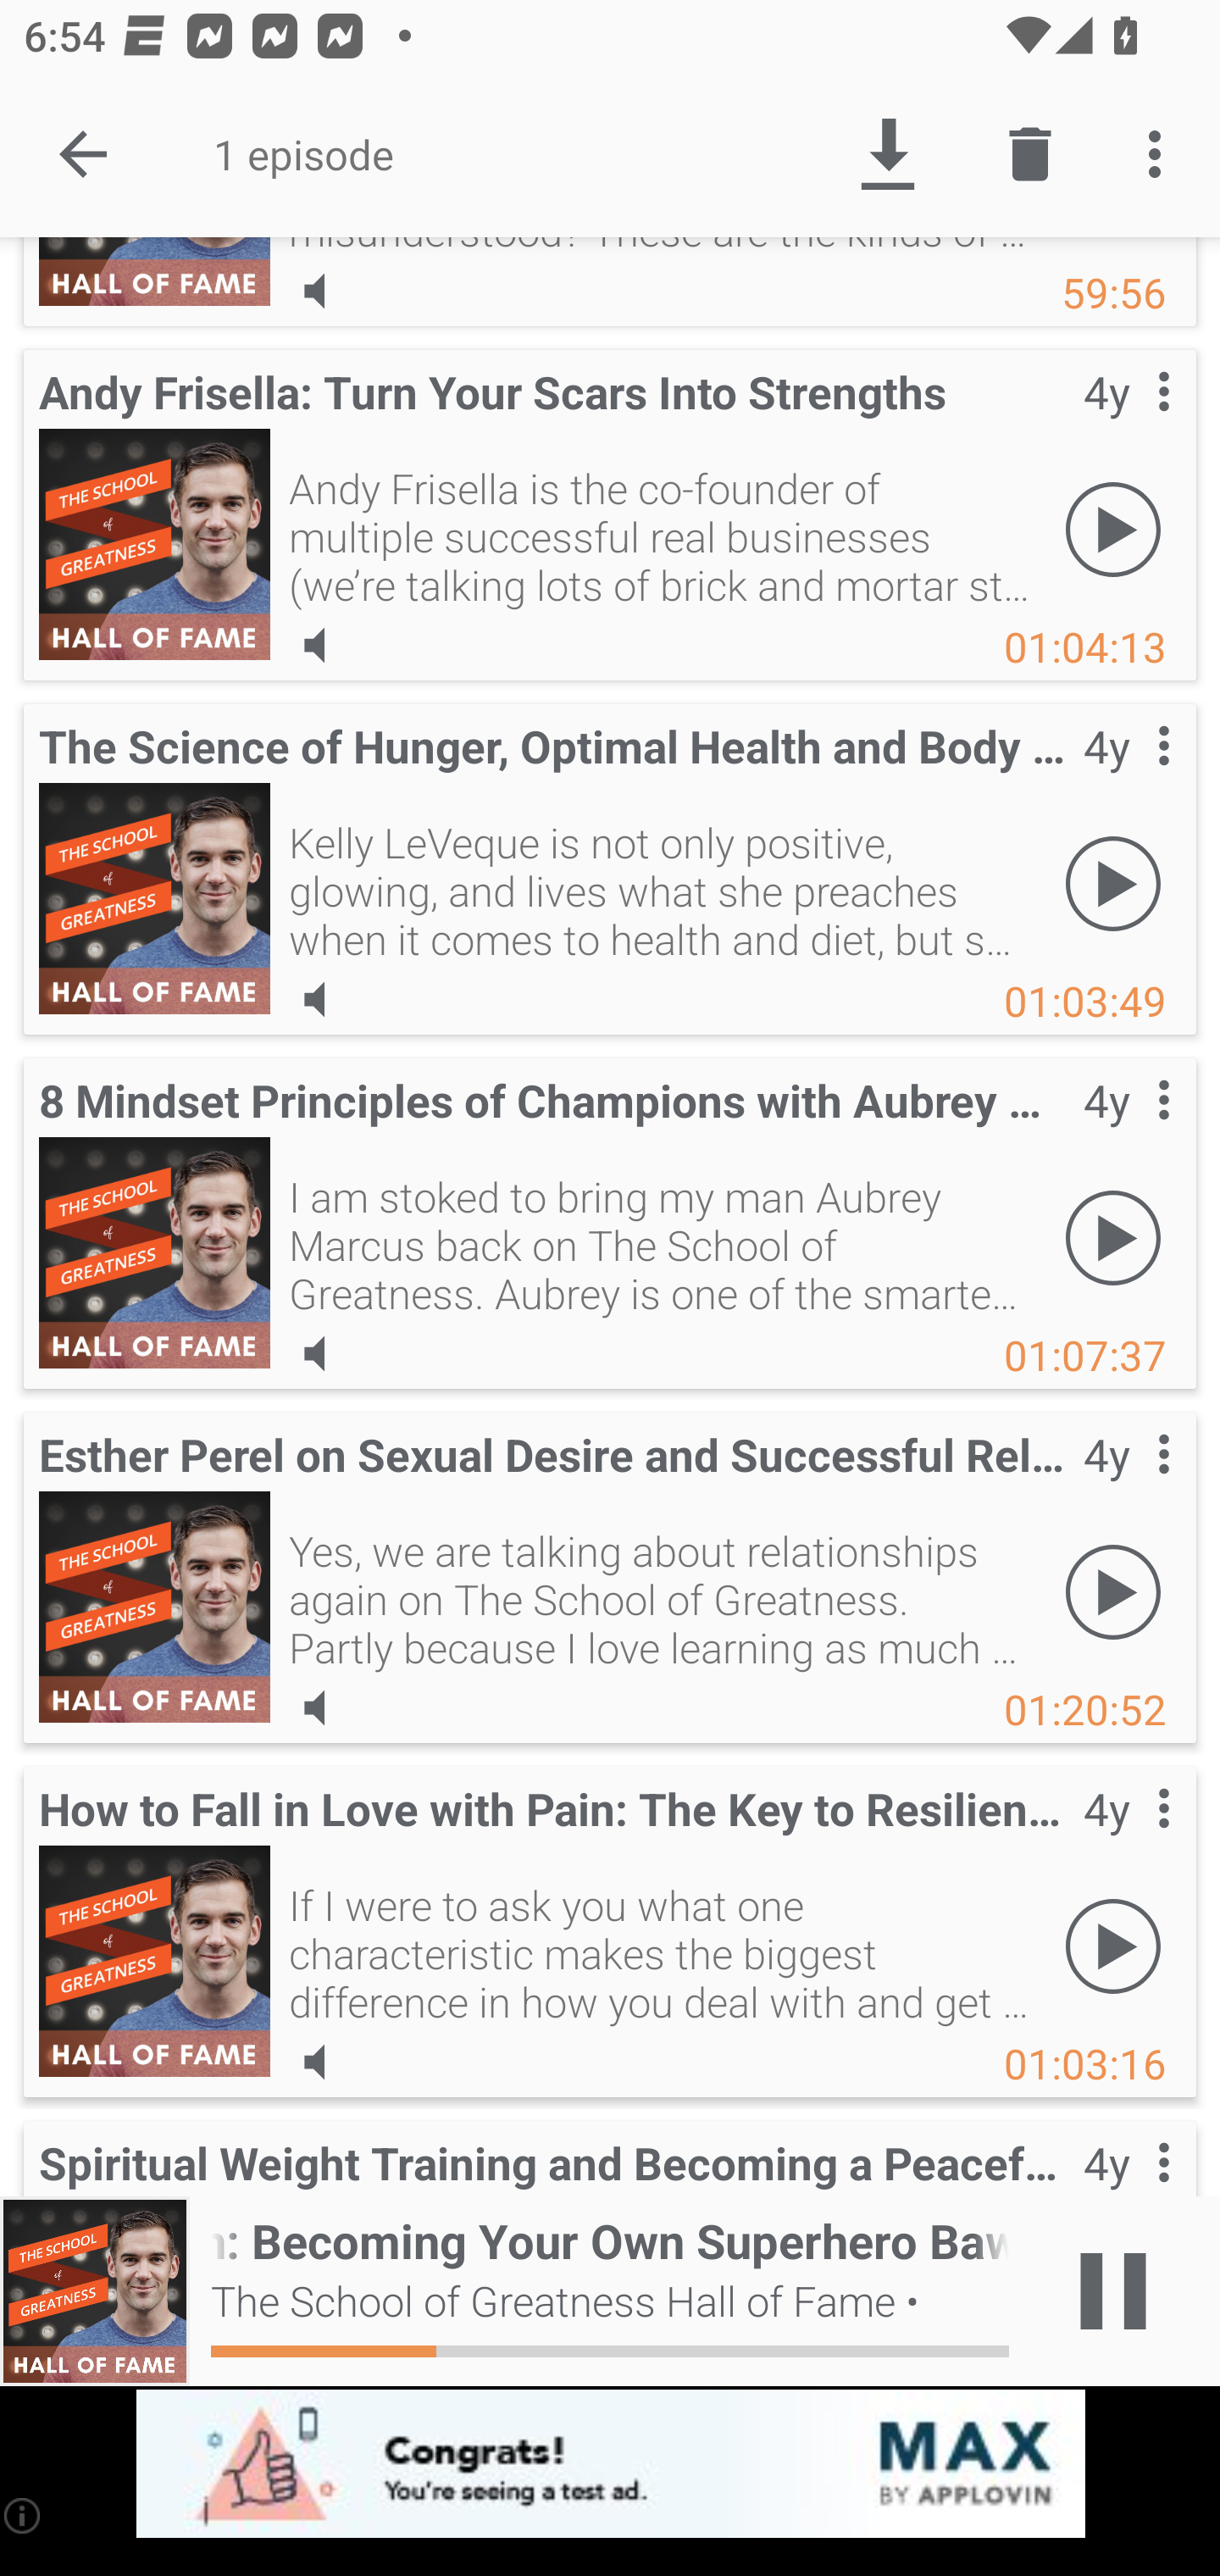  Describe the element at coordinates (1127, 1133) in the screenshot. I see `Contextual menu` at that location.